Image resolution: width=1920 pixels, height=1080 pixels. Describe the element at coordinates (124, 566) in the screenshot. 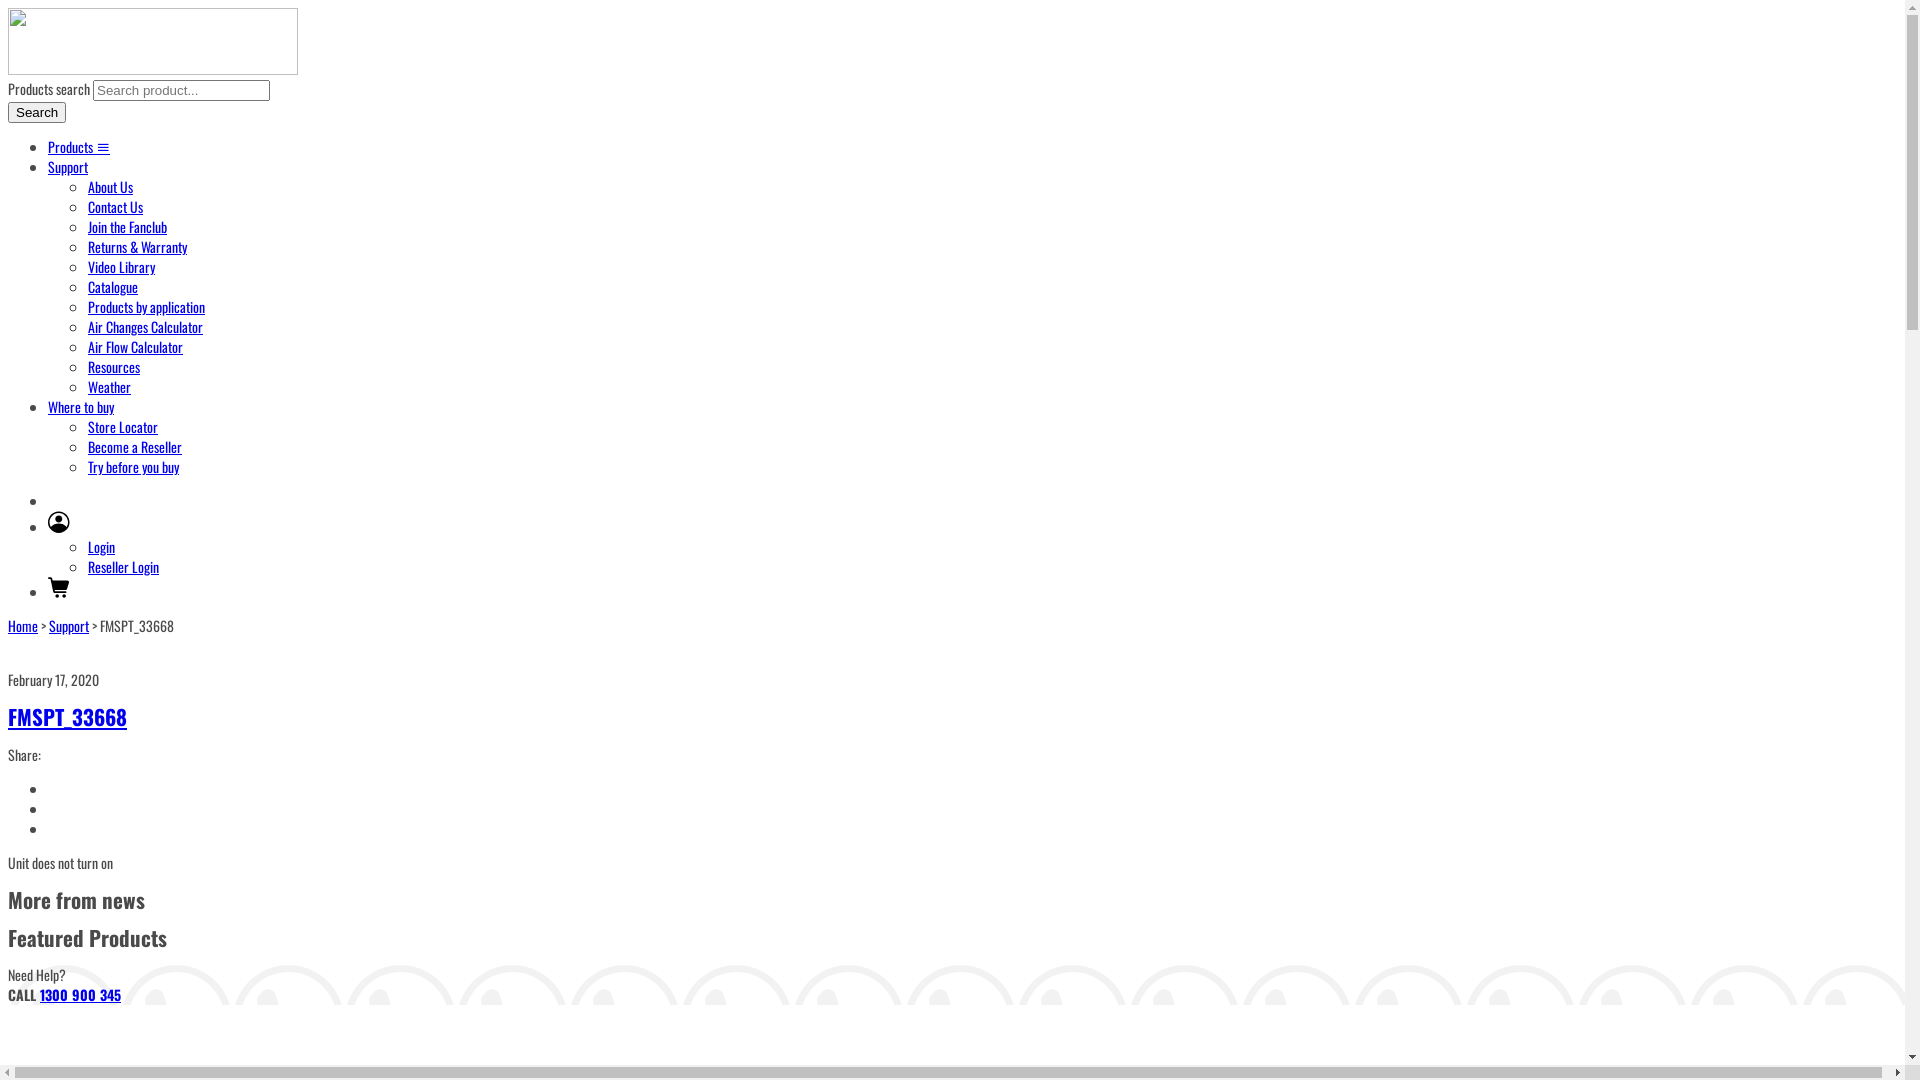

I see `Reseller Login` at that location.